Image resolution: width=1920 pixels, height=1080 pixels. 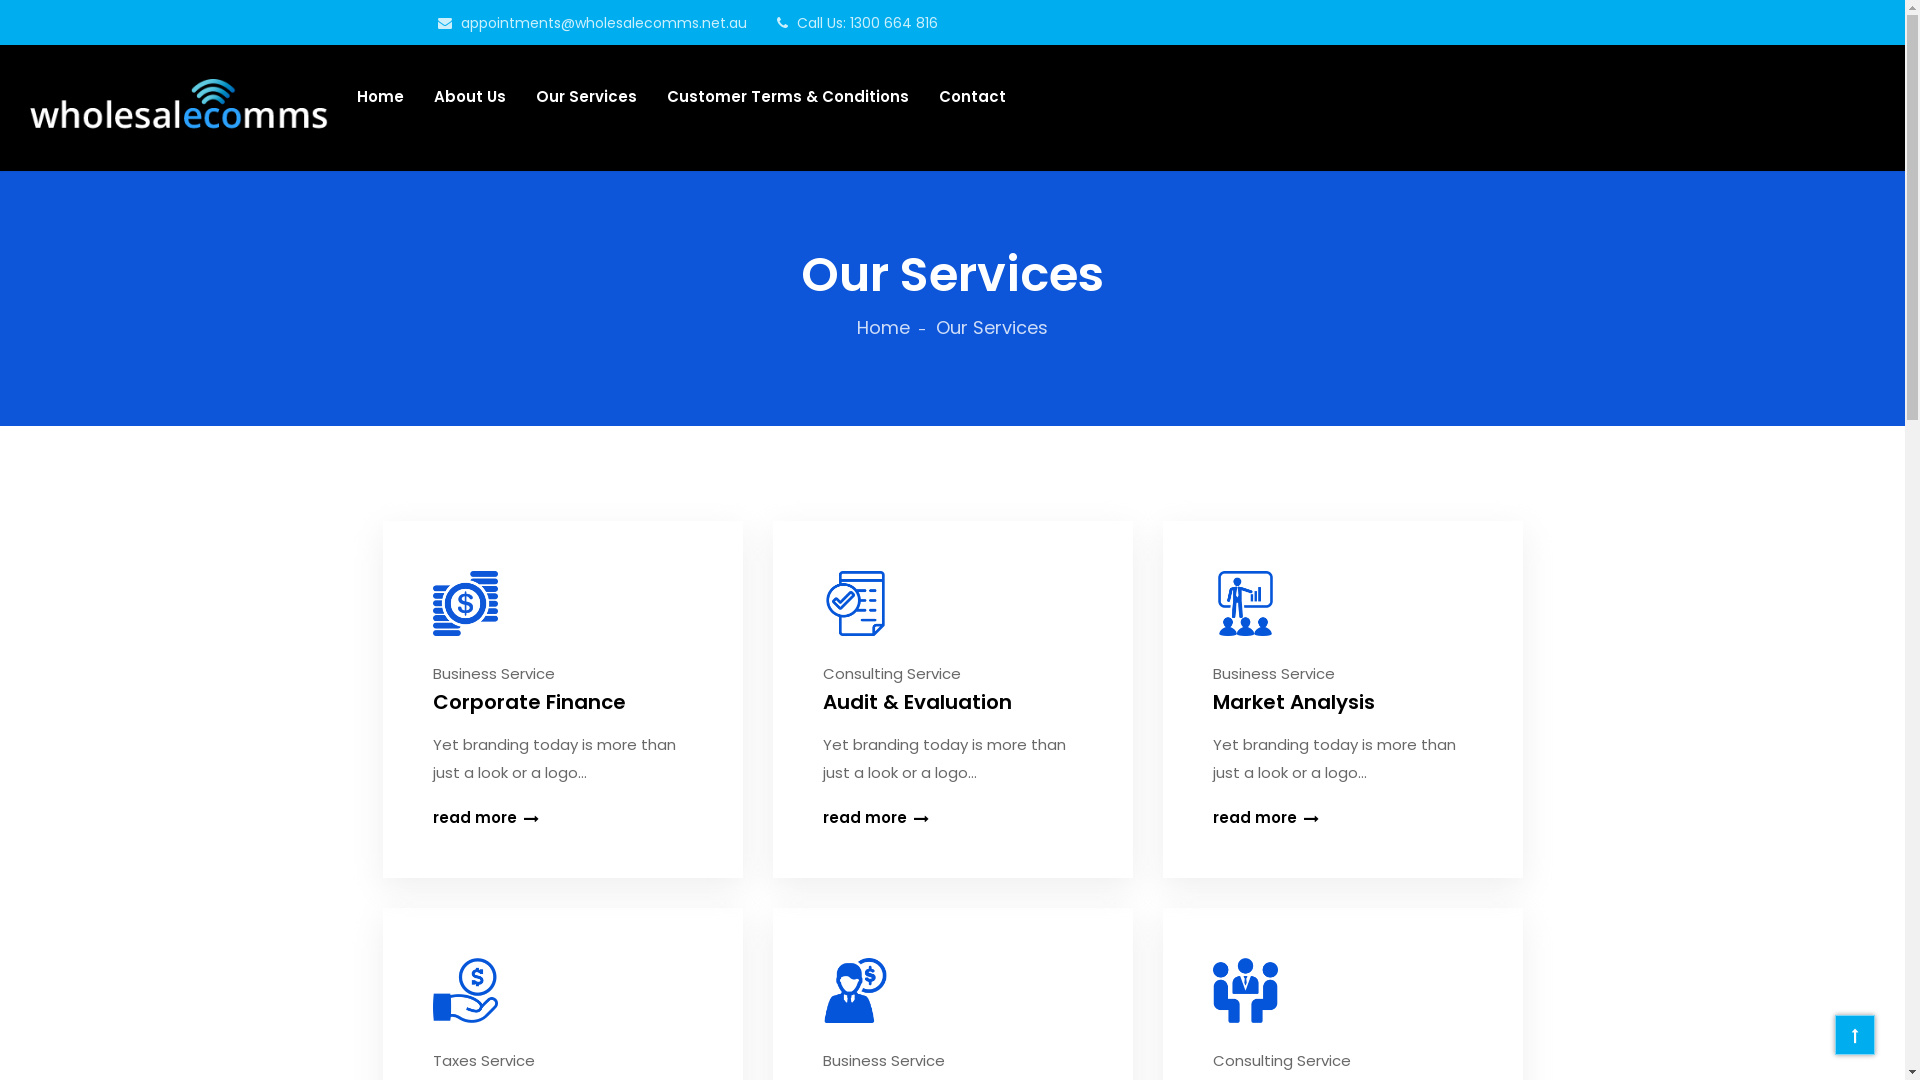 I want to click on Customer Terms & Conditions, so click(x=788, y=96).